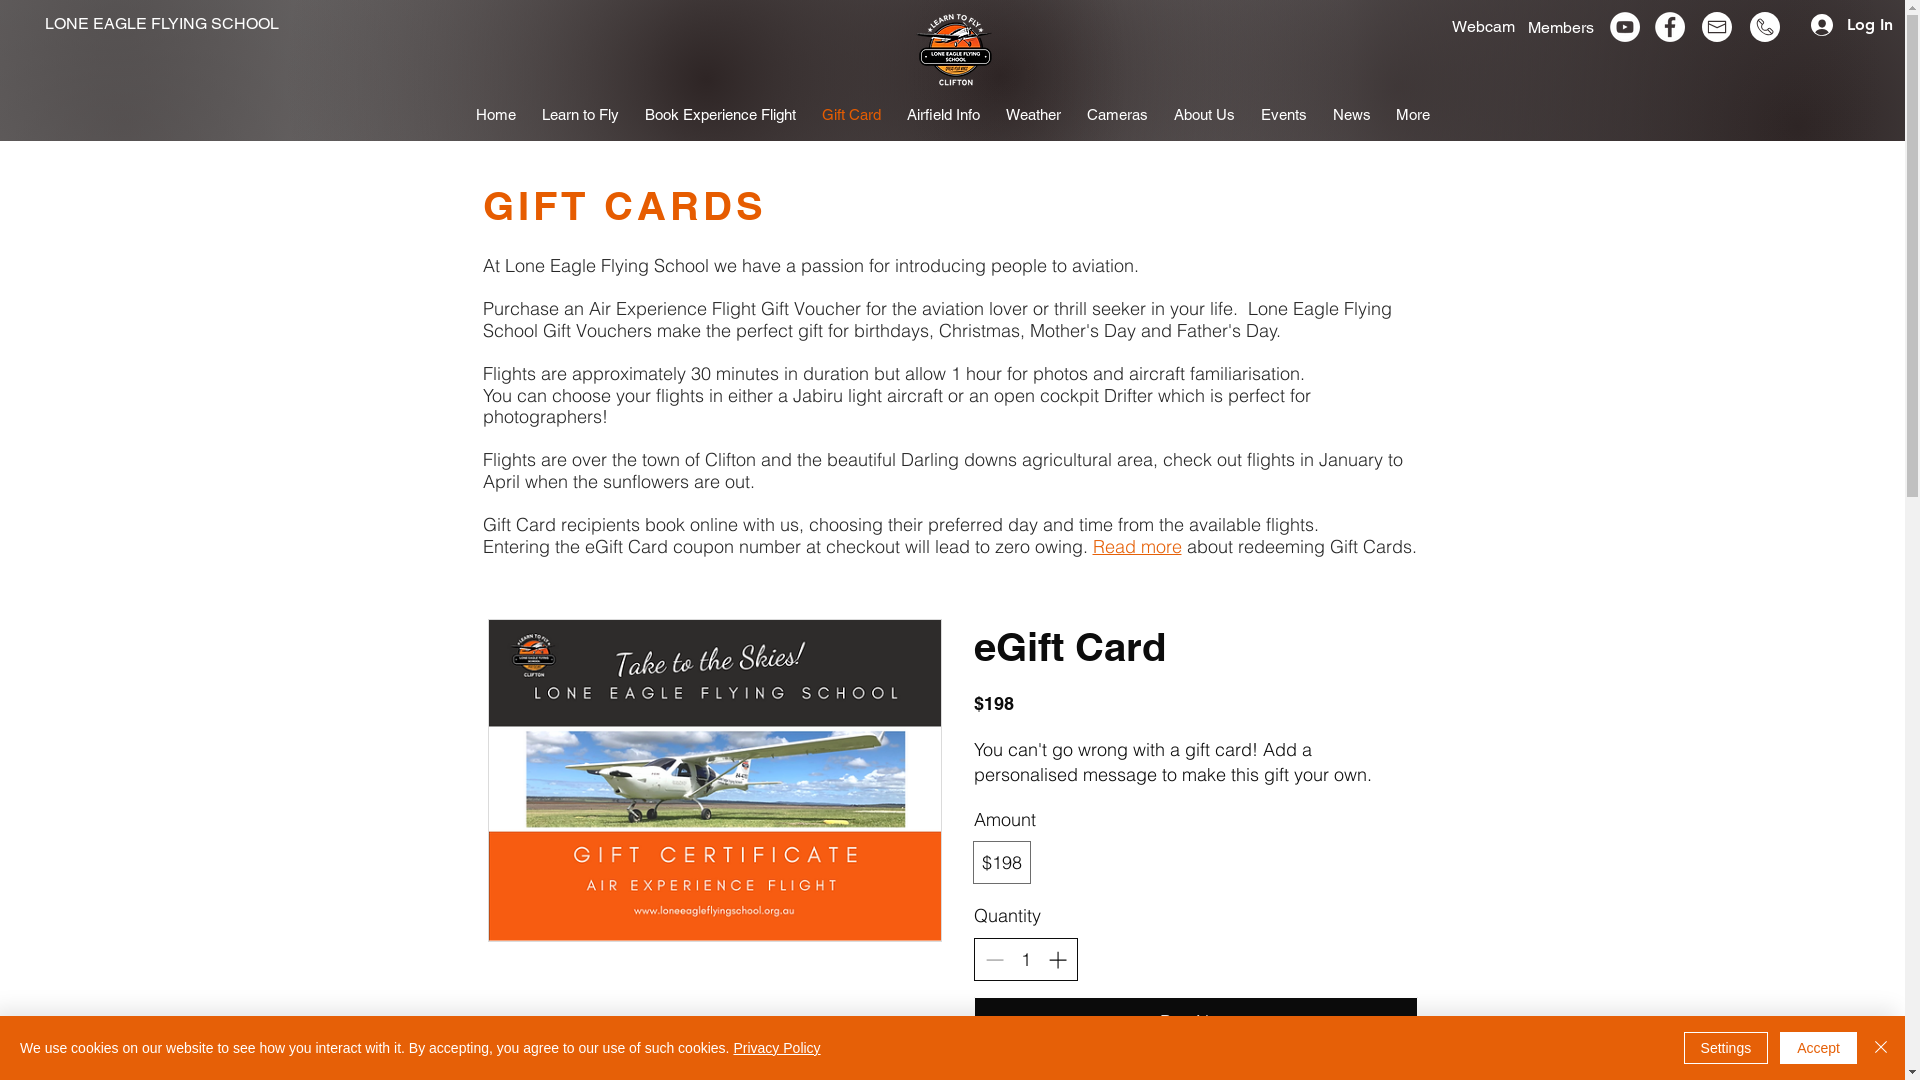 The height and width of the screenshot is (1080, 1920). Describe the element at coordinates (1136, 546) in the screenshot. I see `Read more` at that location.